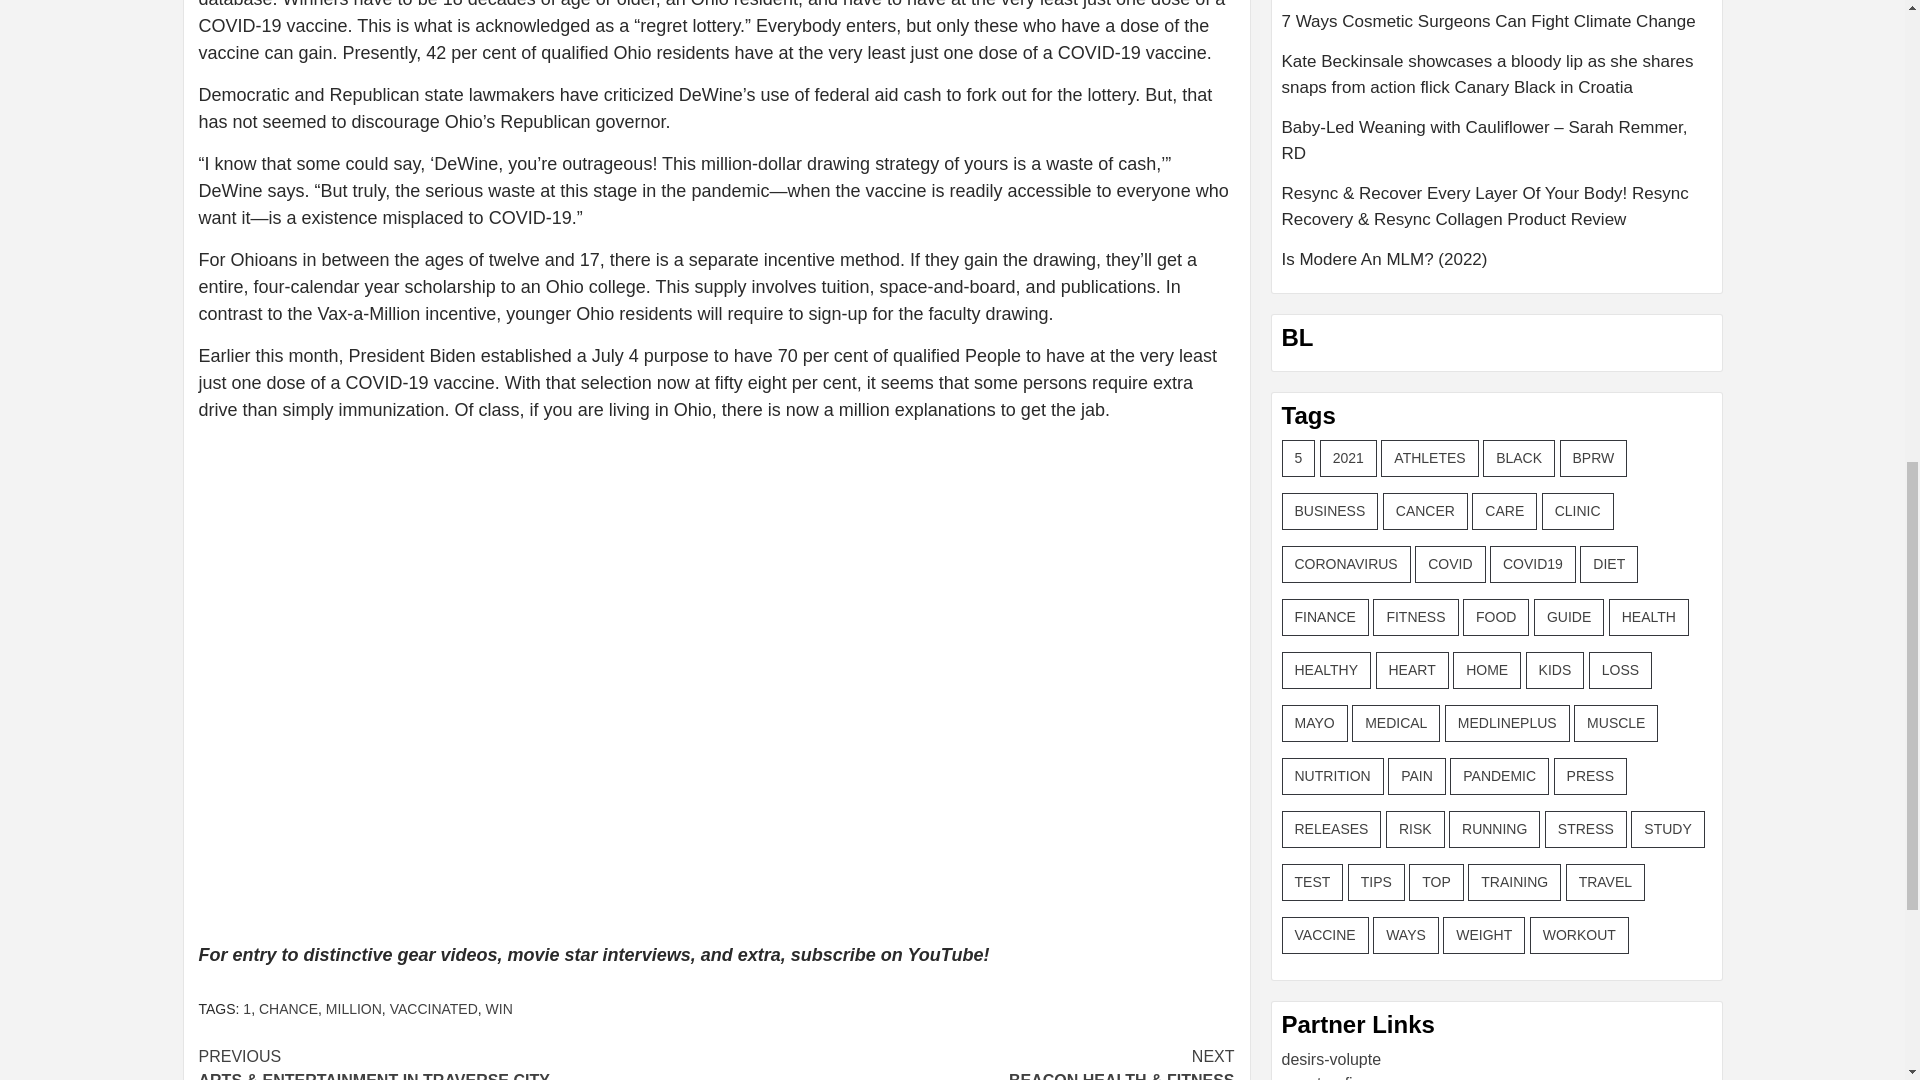 The width and height of the screenshot is (1920, 1080). What do you see at coordinates (498, 1009) in the screenshot?
I see `WIN` at bounding box center [498, 1009].